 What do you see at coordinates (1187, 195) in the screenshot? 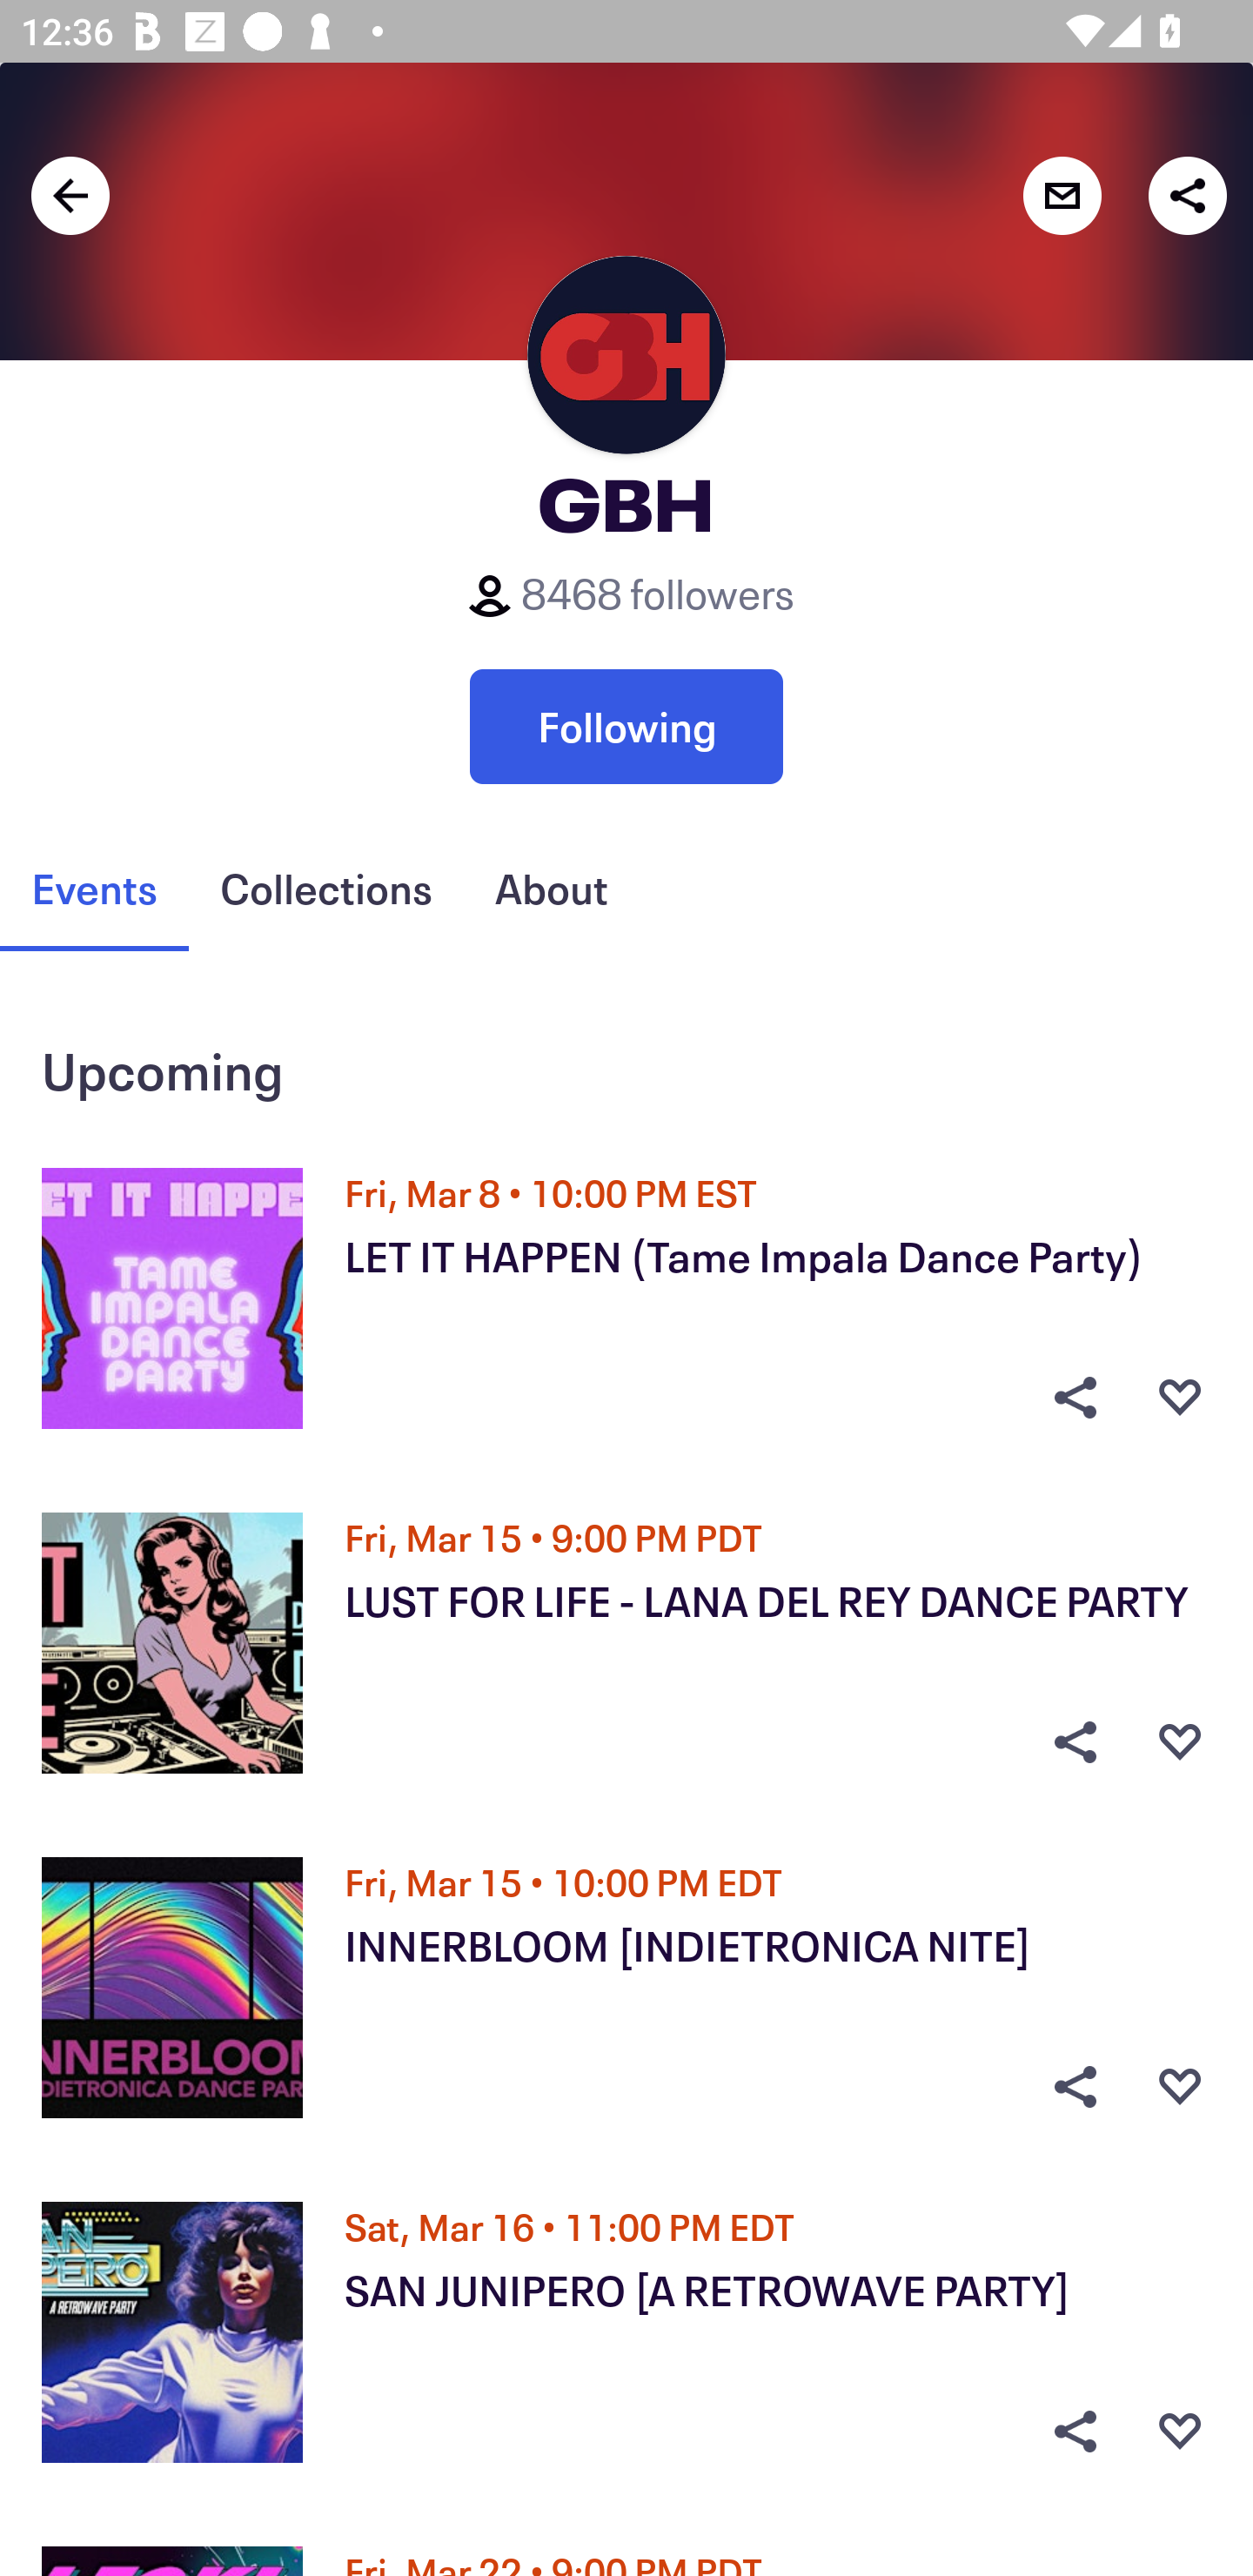
I see `Share with friends` at bounding box center [1187, 195].